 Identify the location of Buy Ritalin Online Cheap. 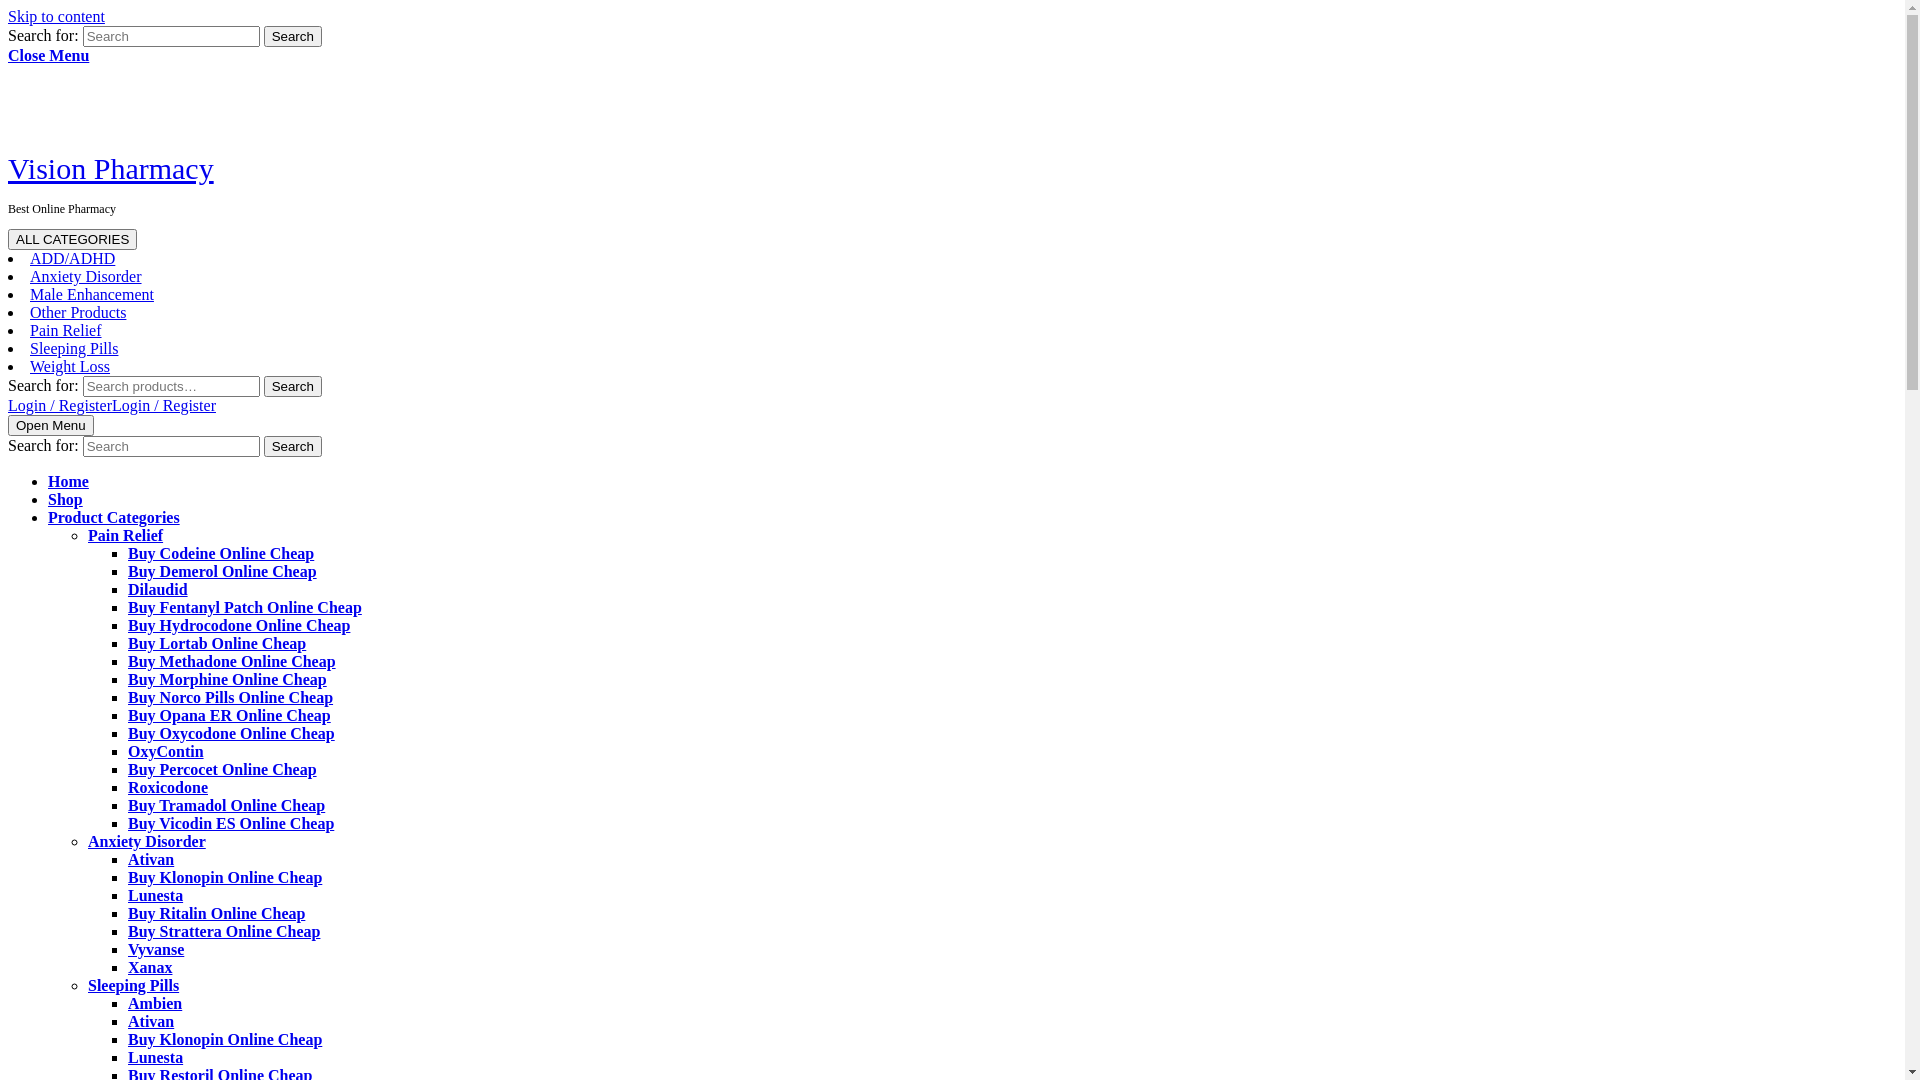
(216, 913).